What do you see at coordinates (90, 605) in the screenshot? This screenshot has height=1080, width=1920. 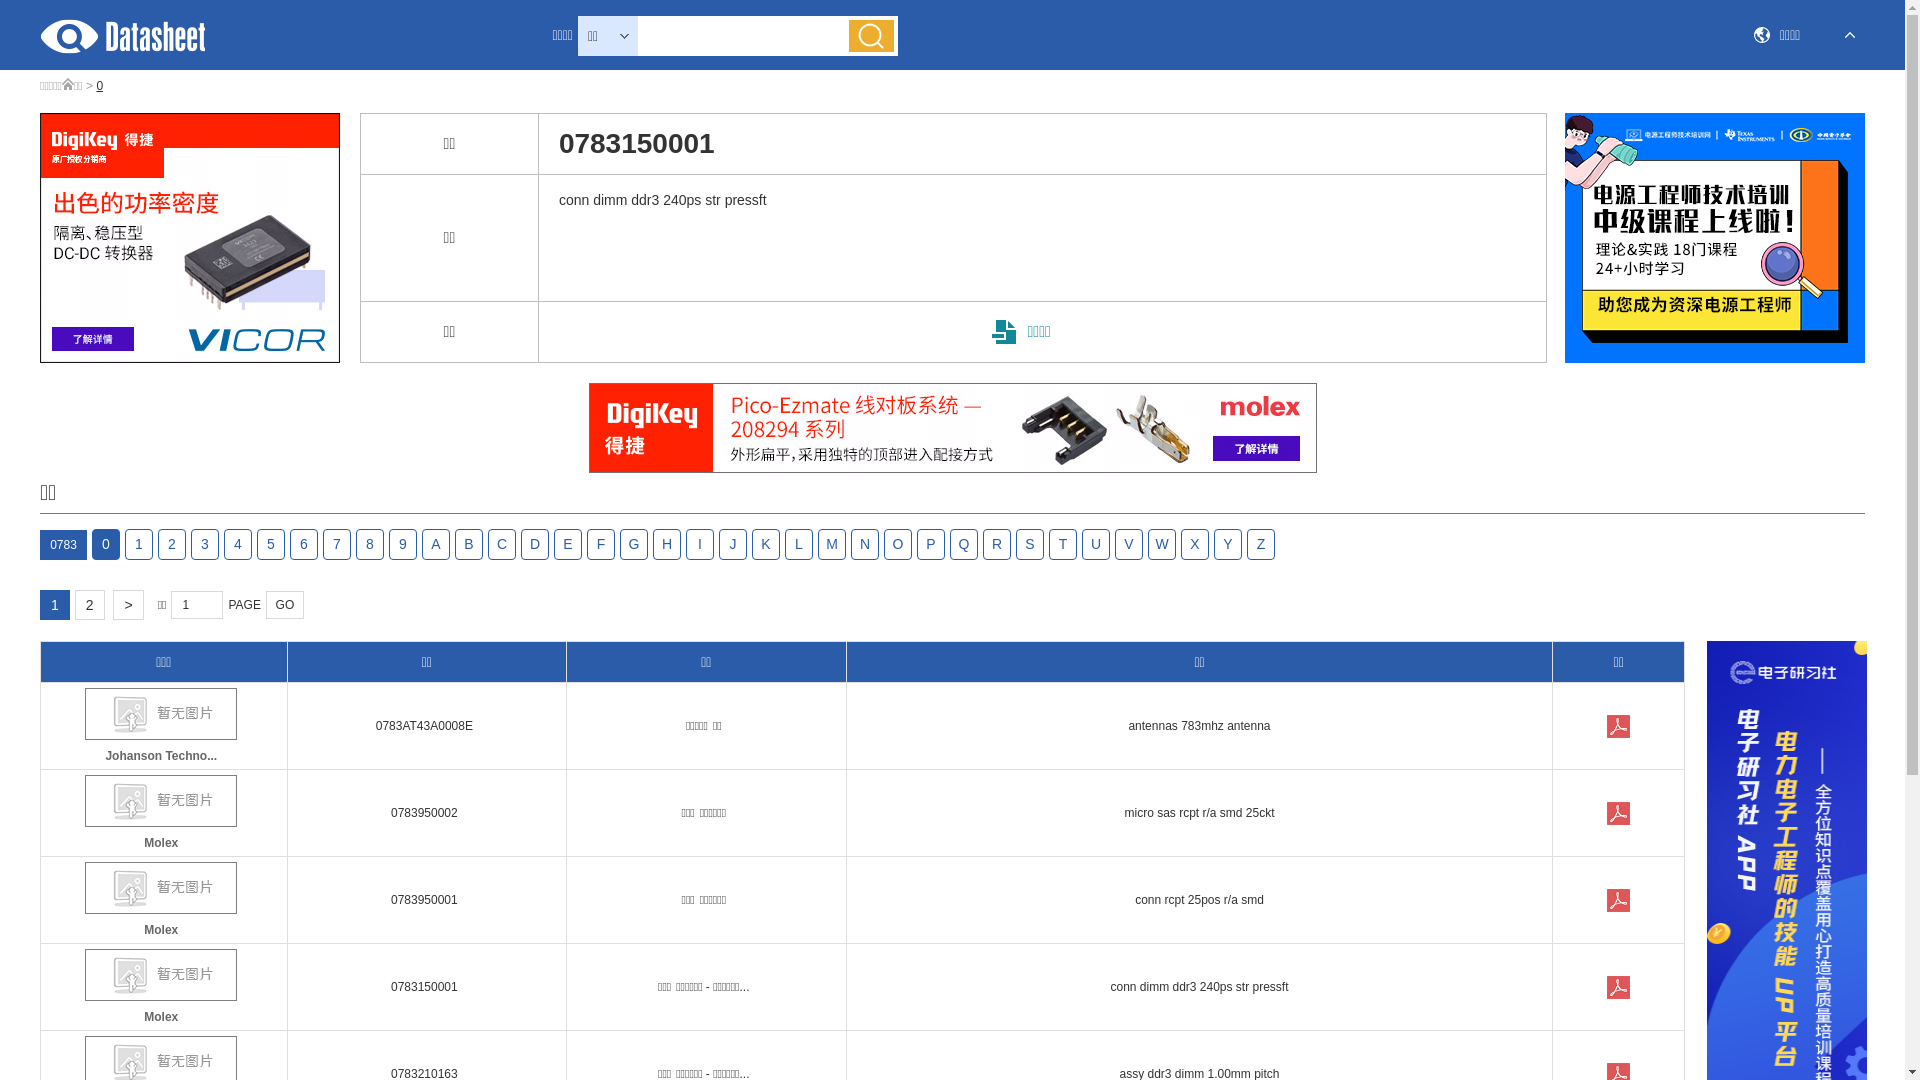 I see `2` at bounding box center [90, 605].